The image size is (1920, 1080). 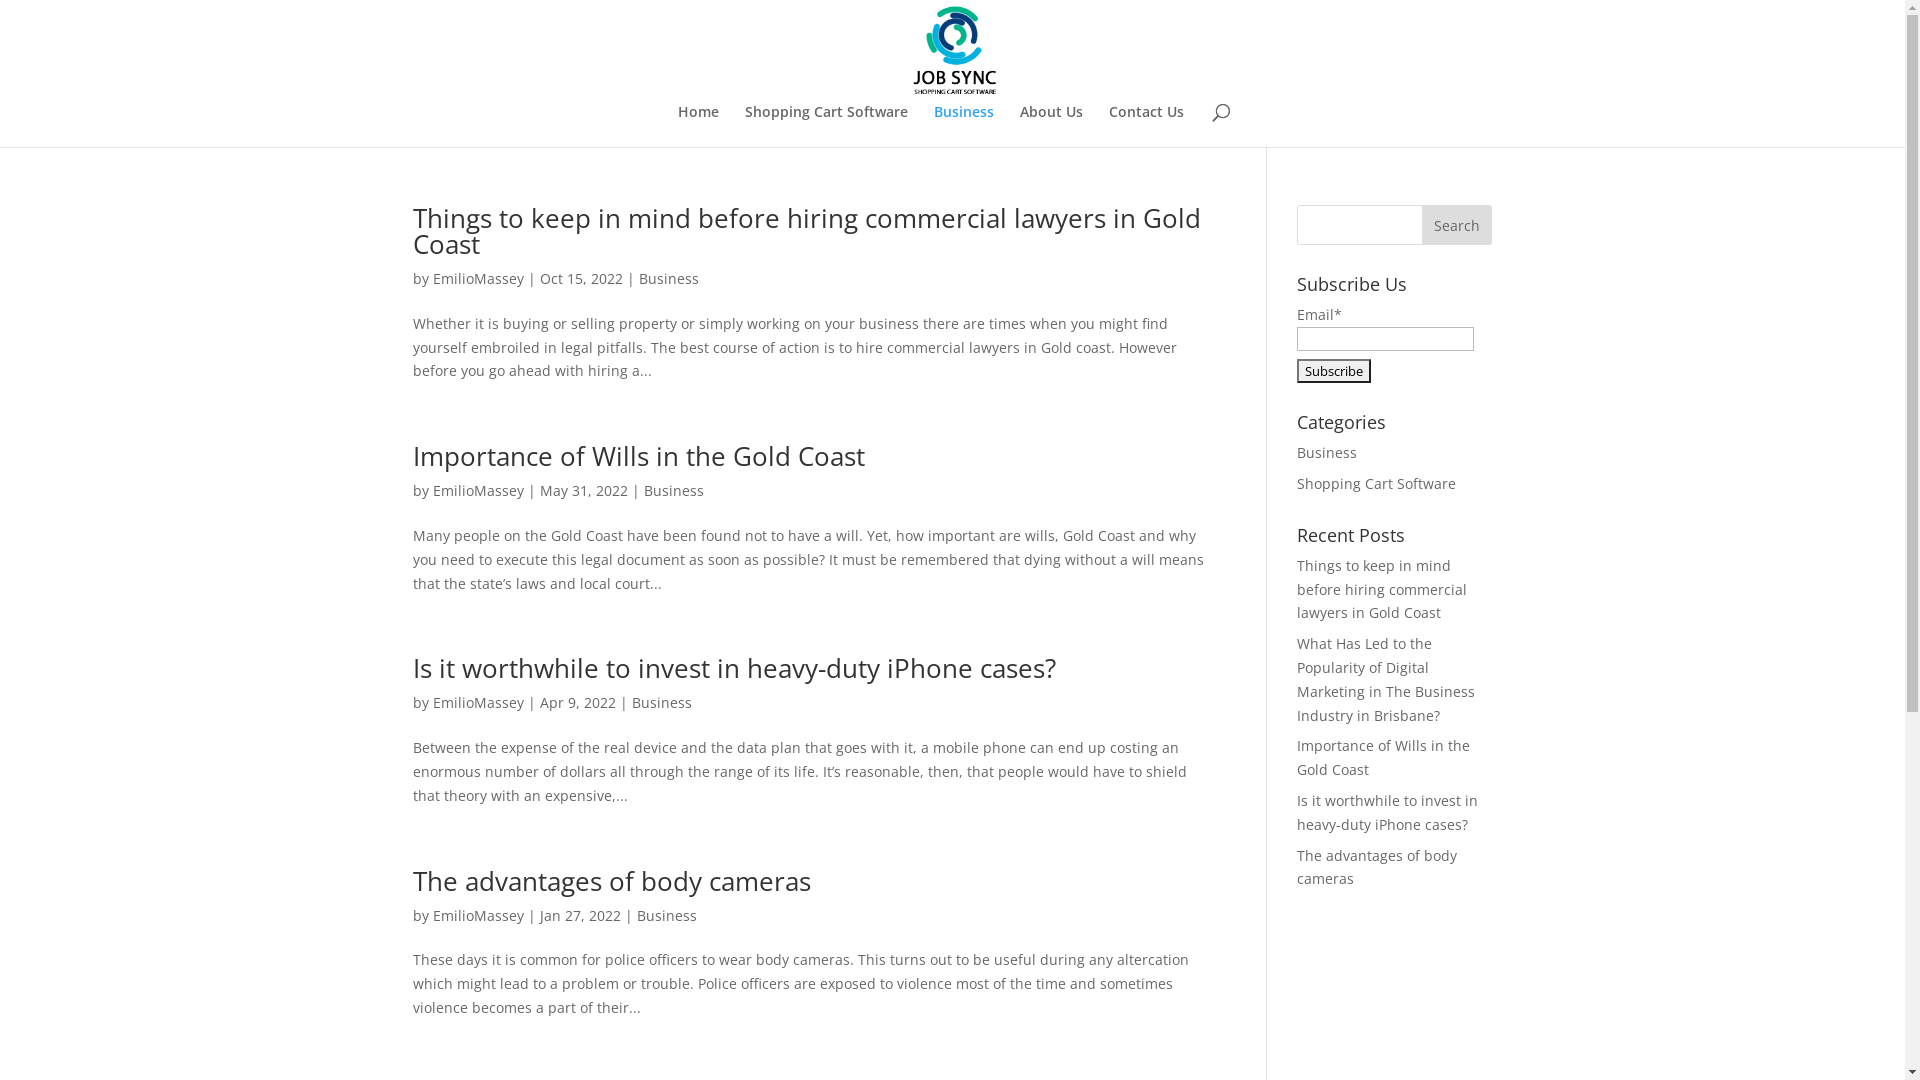 What do you see at coordinates (1376, 484) in the screenshot?
I see `Shopping Cart Software` at bounding box center [1376, 484].